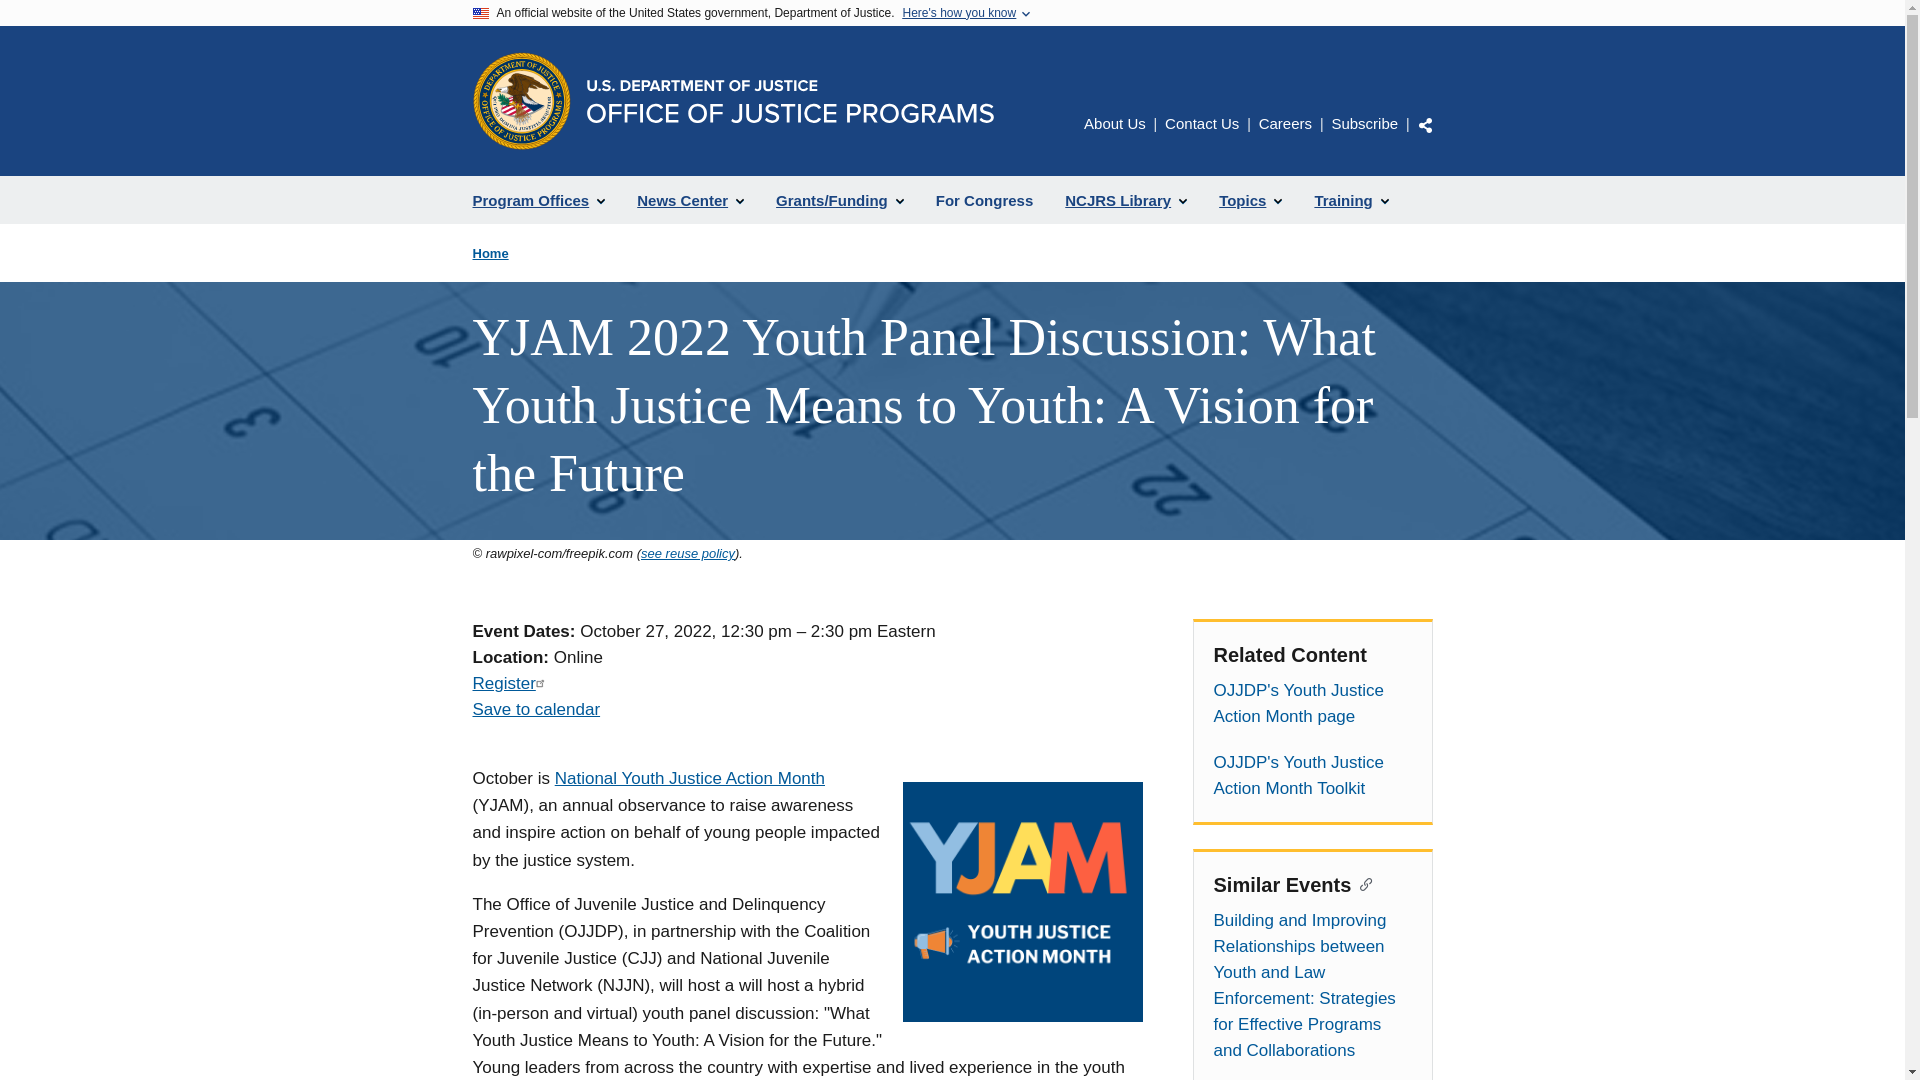 This screenshot has width=1920, height=1080. Describe the element at coordinates (490, 254) in the screenshot. I see `Home` at that location.